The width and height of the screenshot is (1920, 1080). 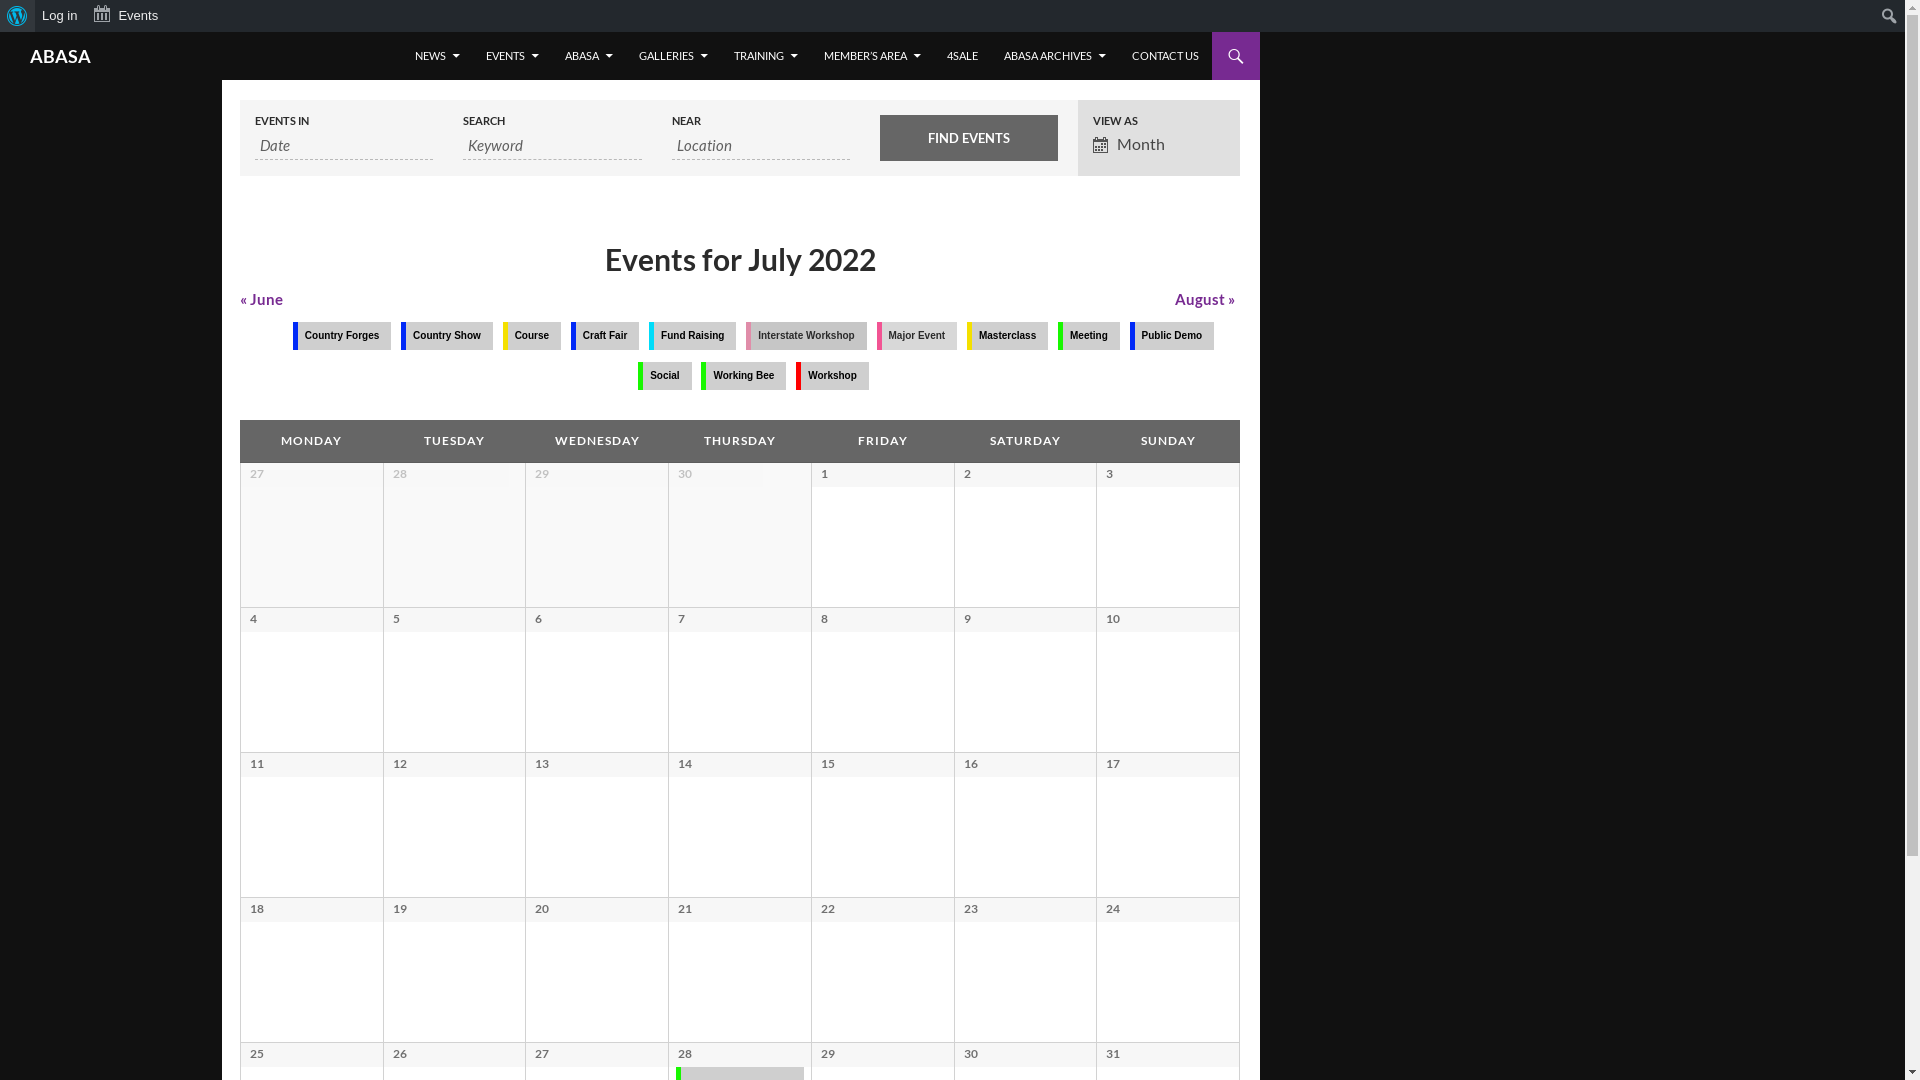 I want to click on ABASA ARCHIVES, so click(x=1055, y=56).